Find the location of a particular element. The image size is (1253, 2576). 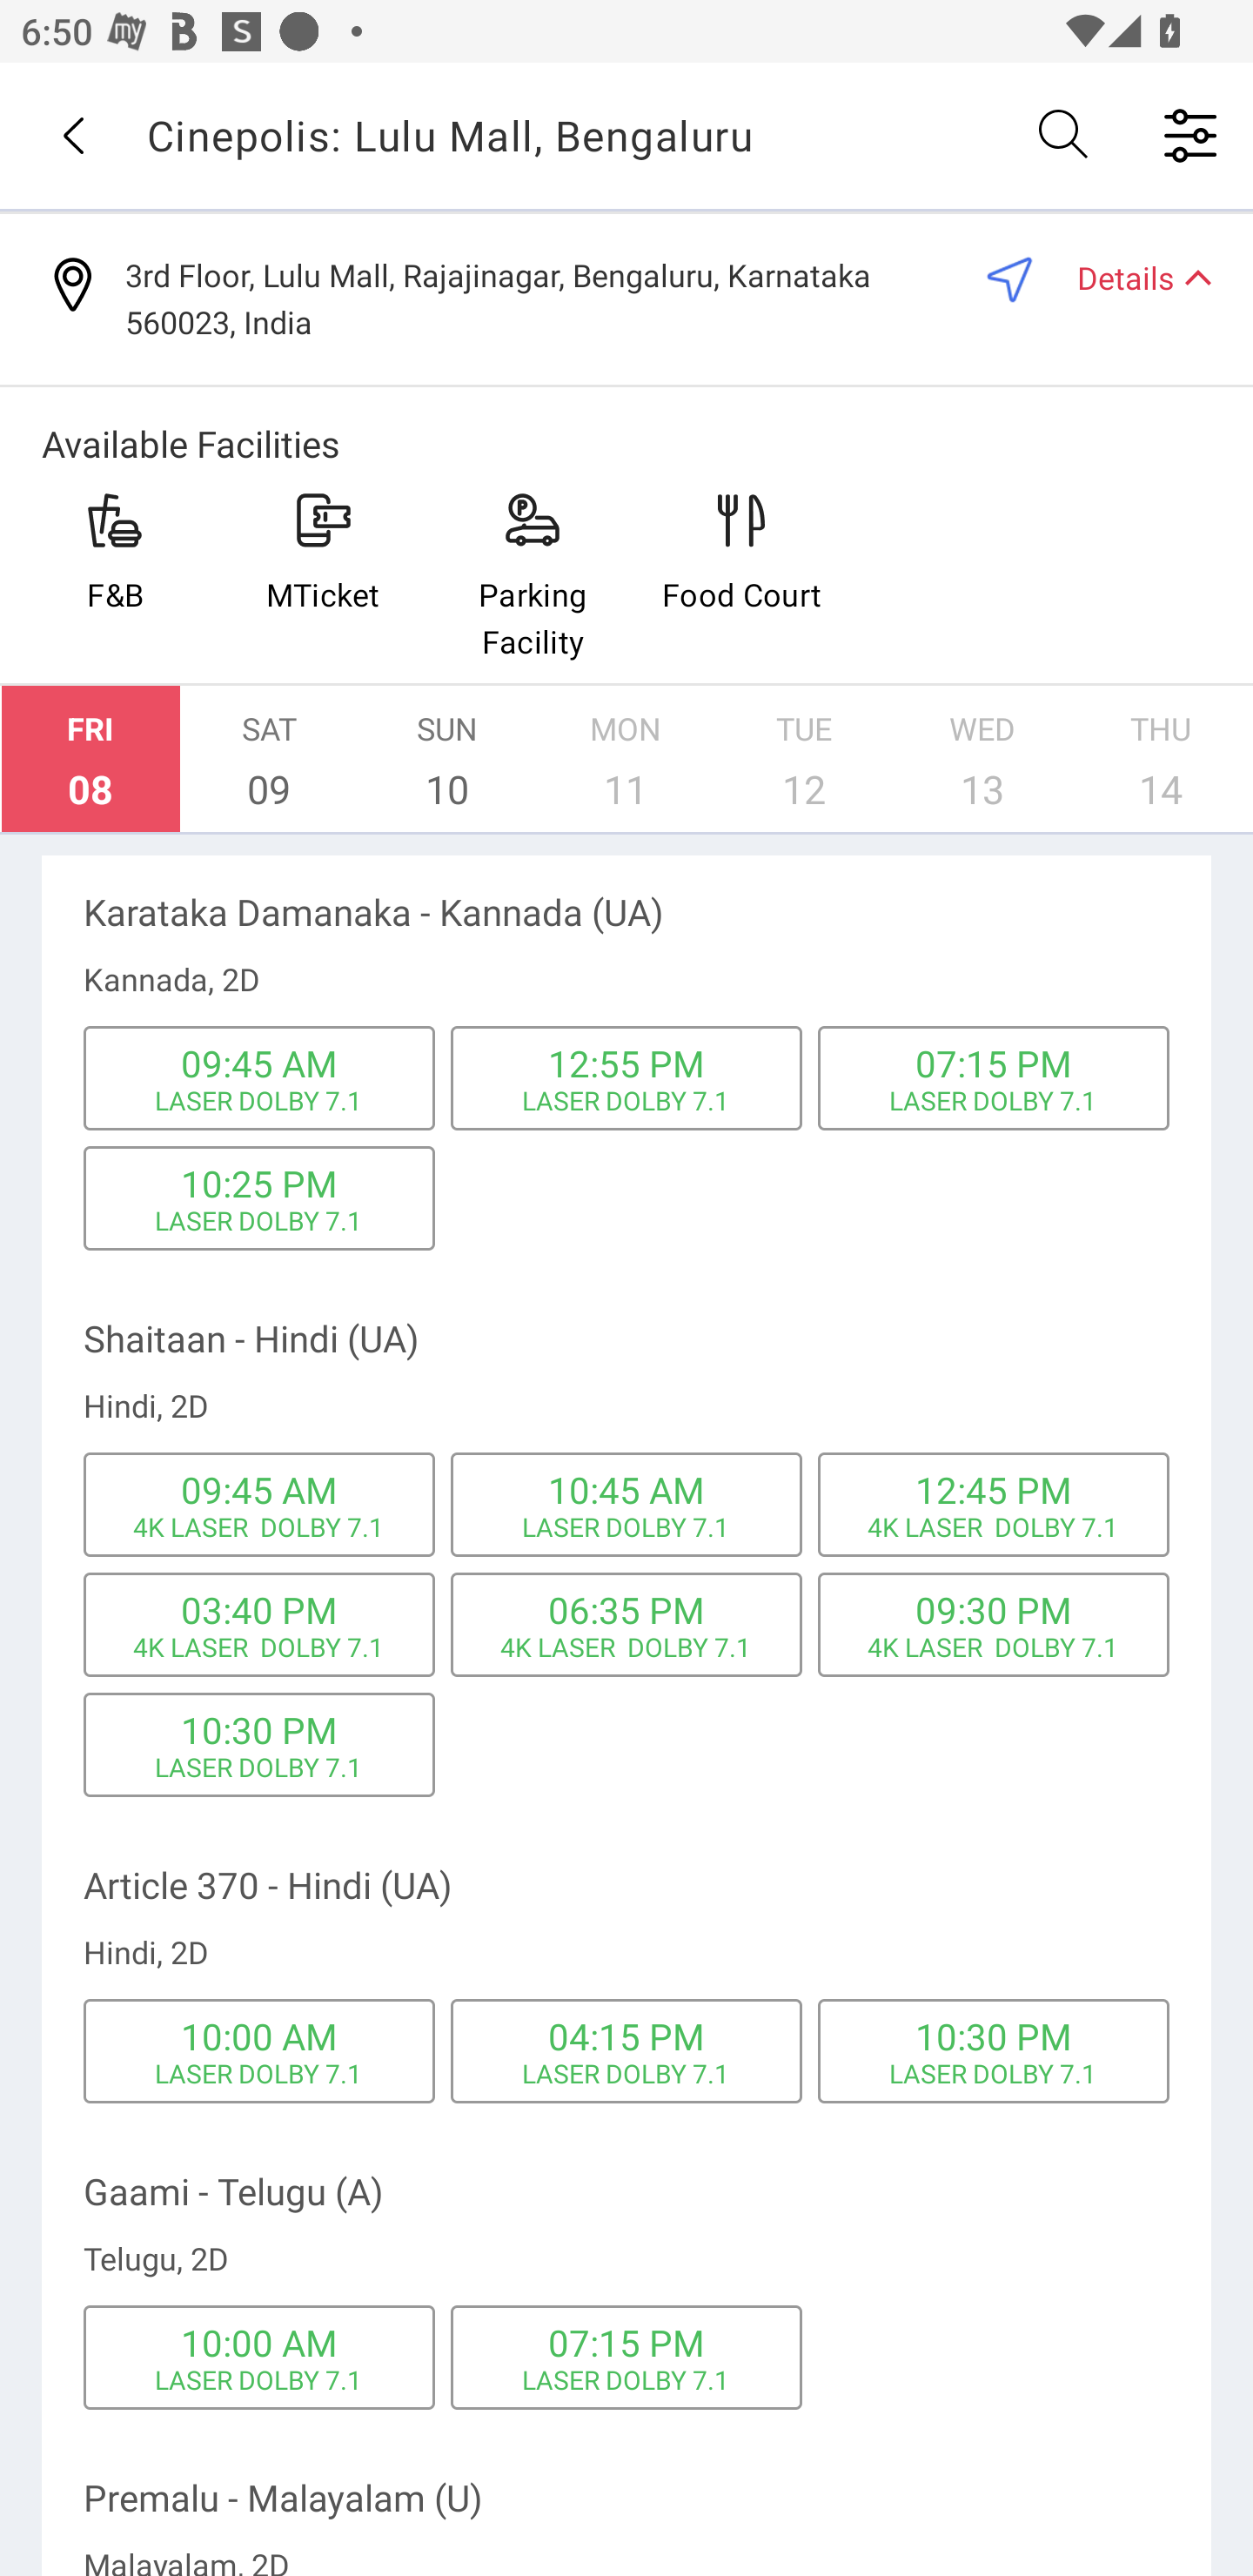

LASER DOLBY 7.1 is located at coordinates (259, 2379).